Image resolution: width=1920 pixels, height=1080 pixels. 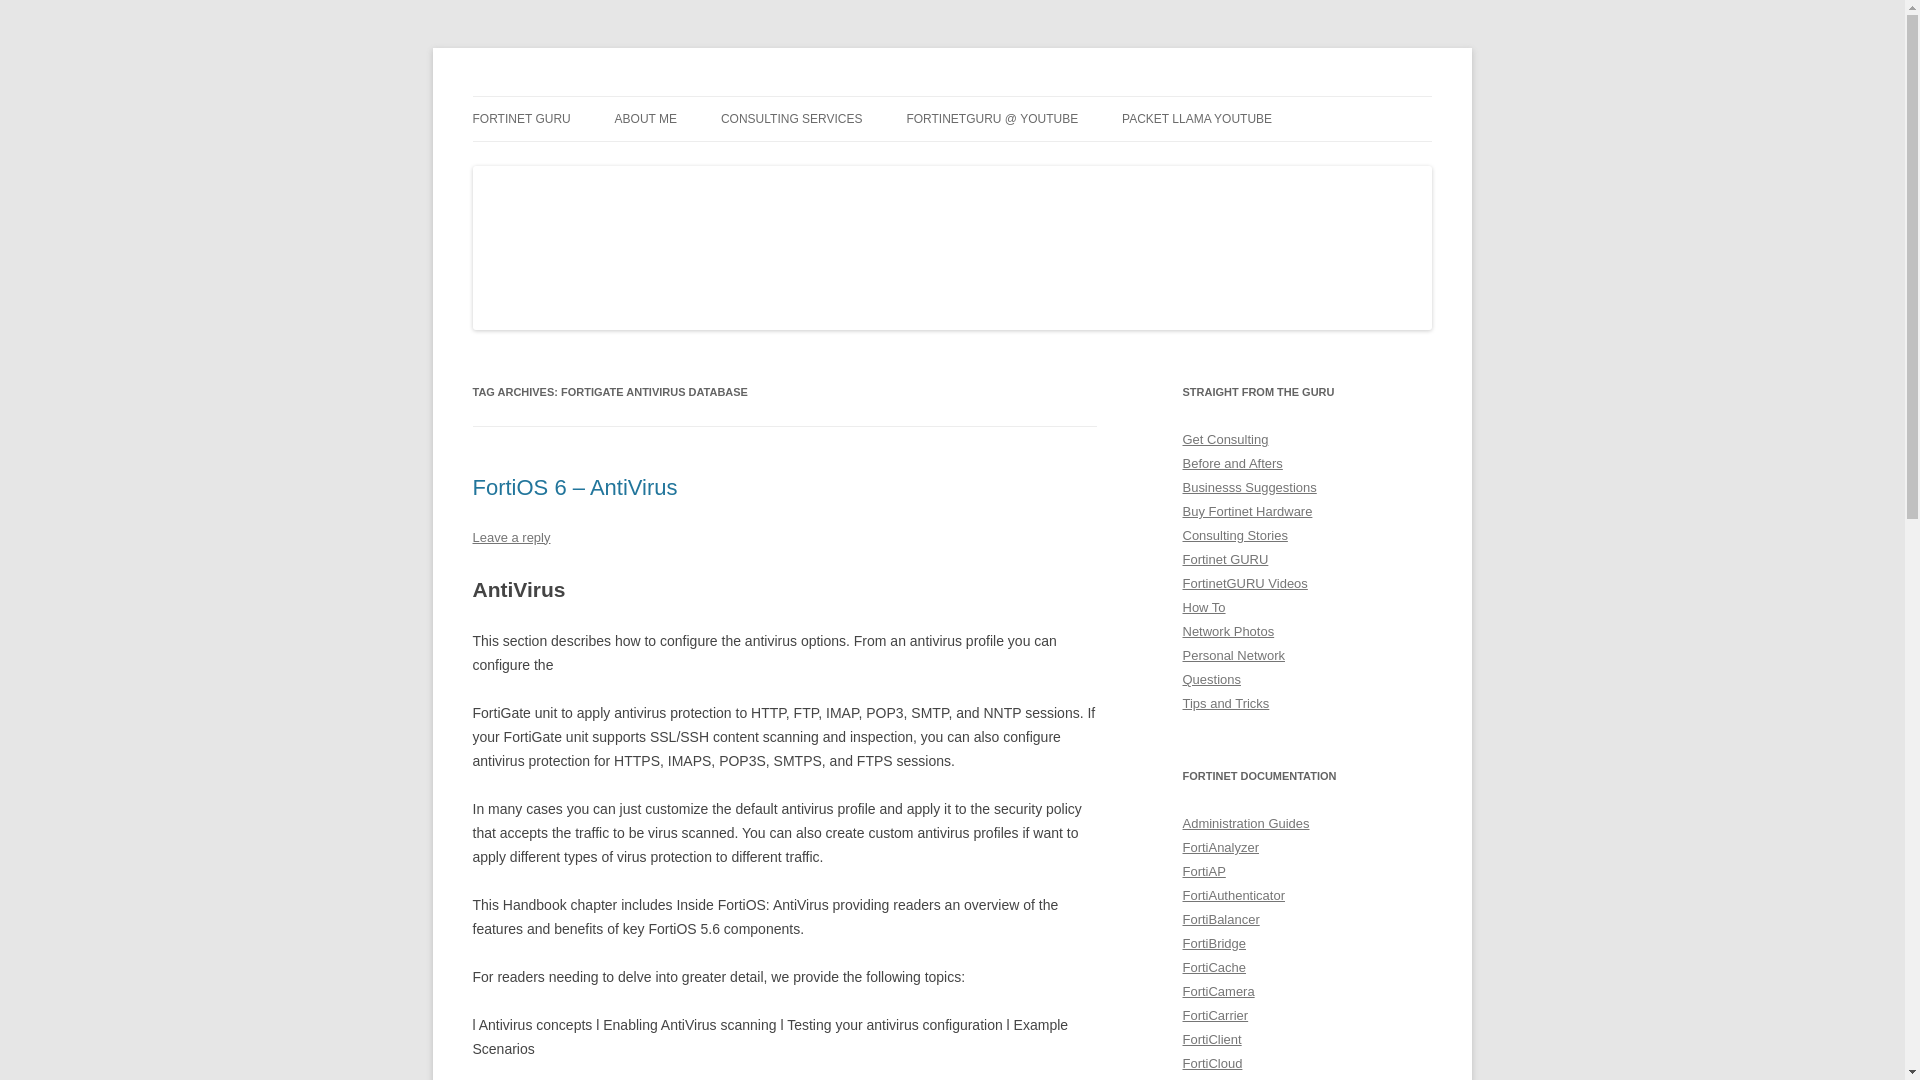 I want to click on FortinetGURU Videos, so click(x=1244, y=582).